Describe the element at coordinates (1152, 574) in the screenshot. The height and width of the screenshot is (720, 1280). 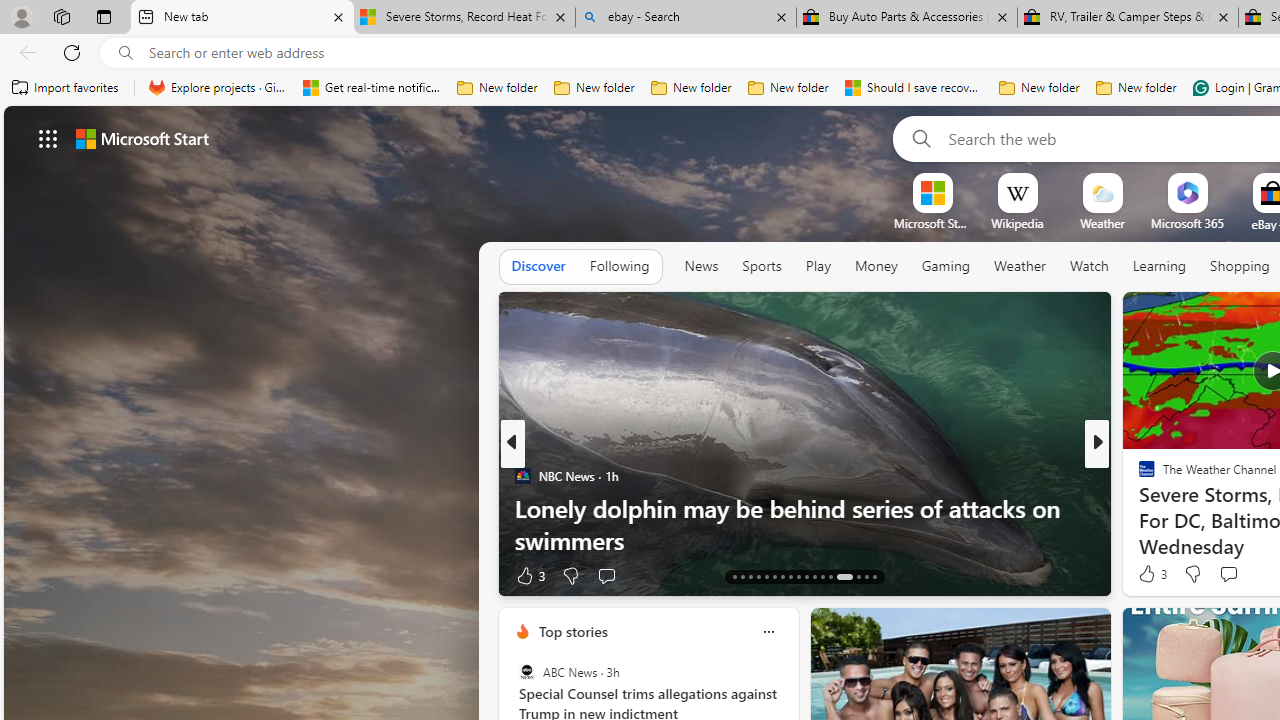
I see `116 Like` at that location.